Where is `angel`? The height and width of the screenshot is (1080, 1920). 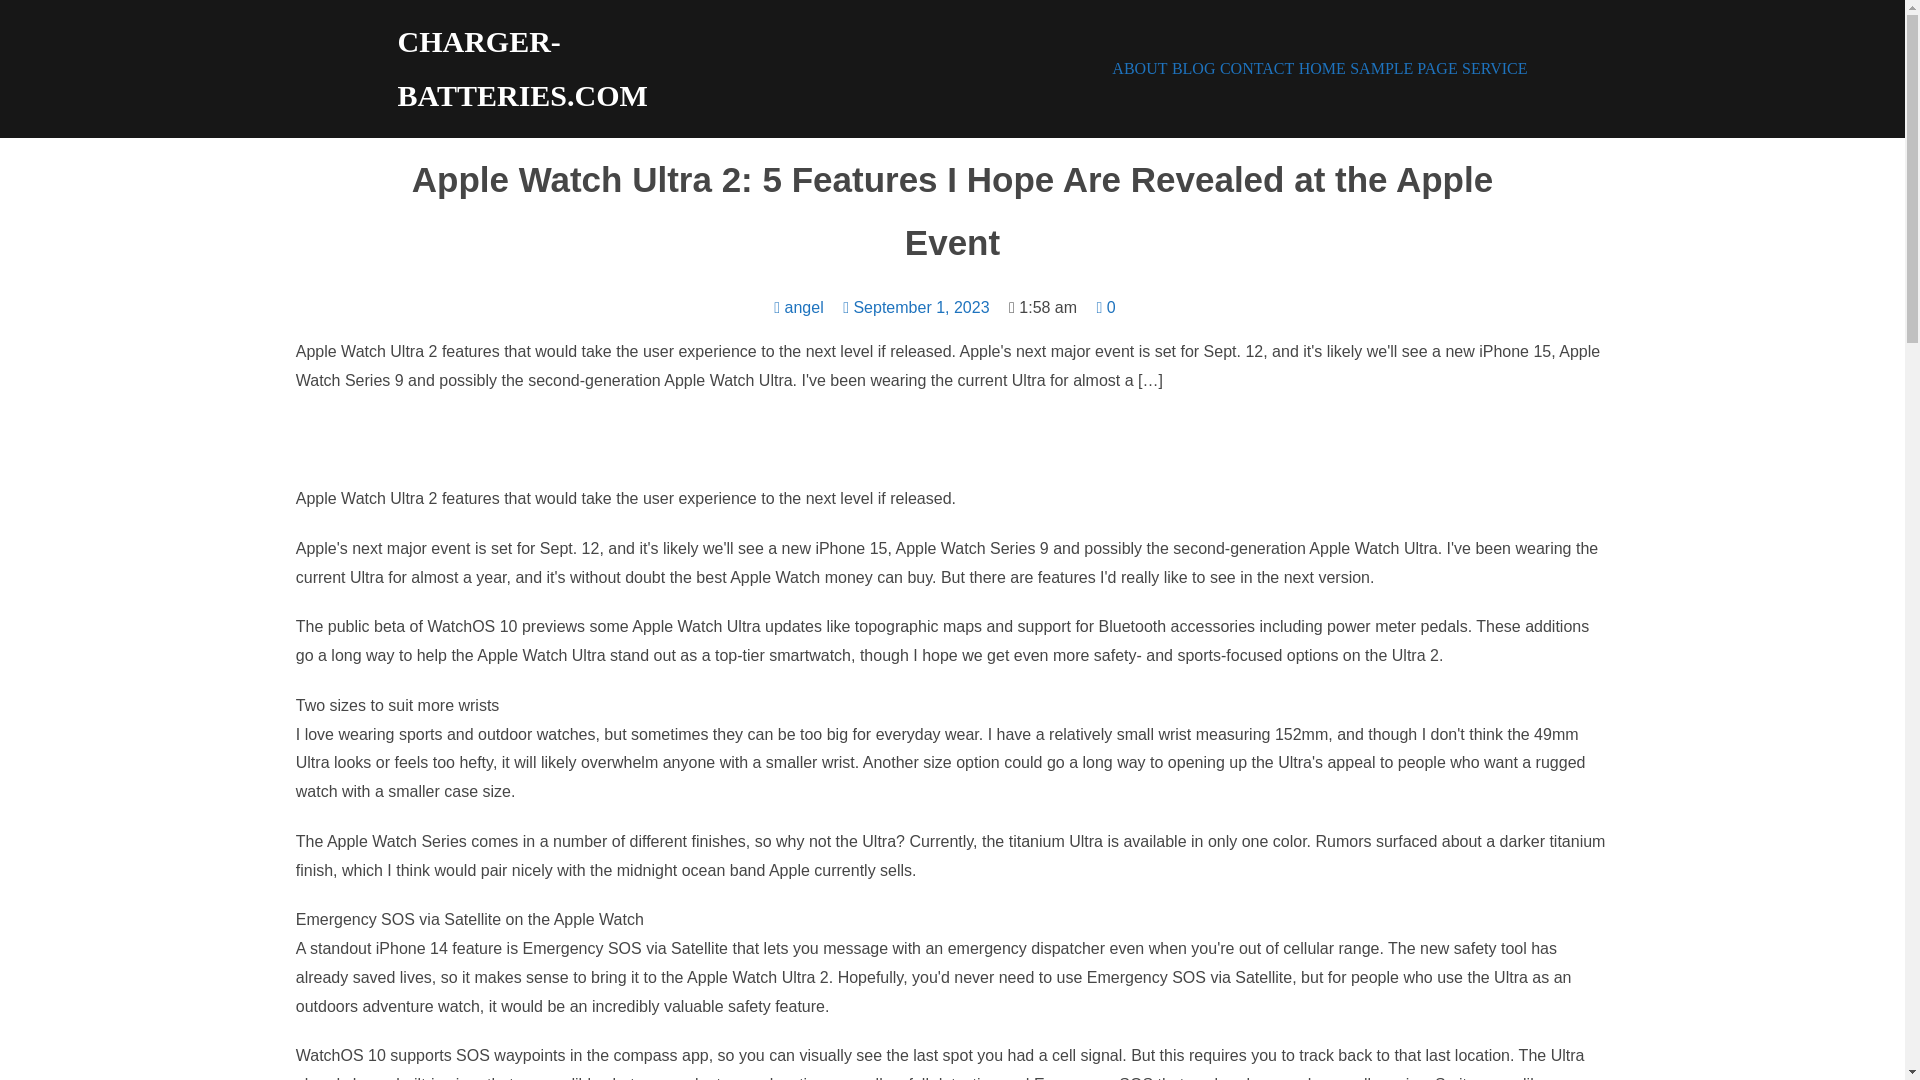
angel is located at coordinates (798, 308).